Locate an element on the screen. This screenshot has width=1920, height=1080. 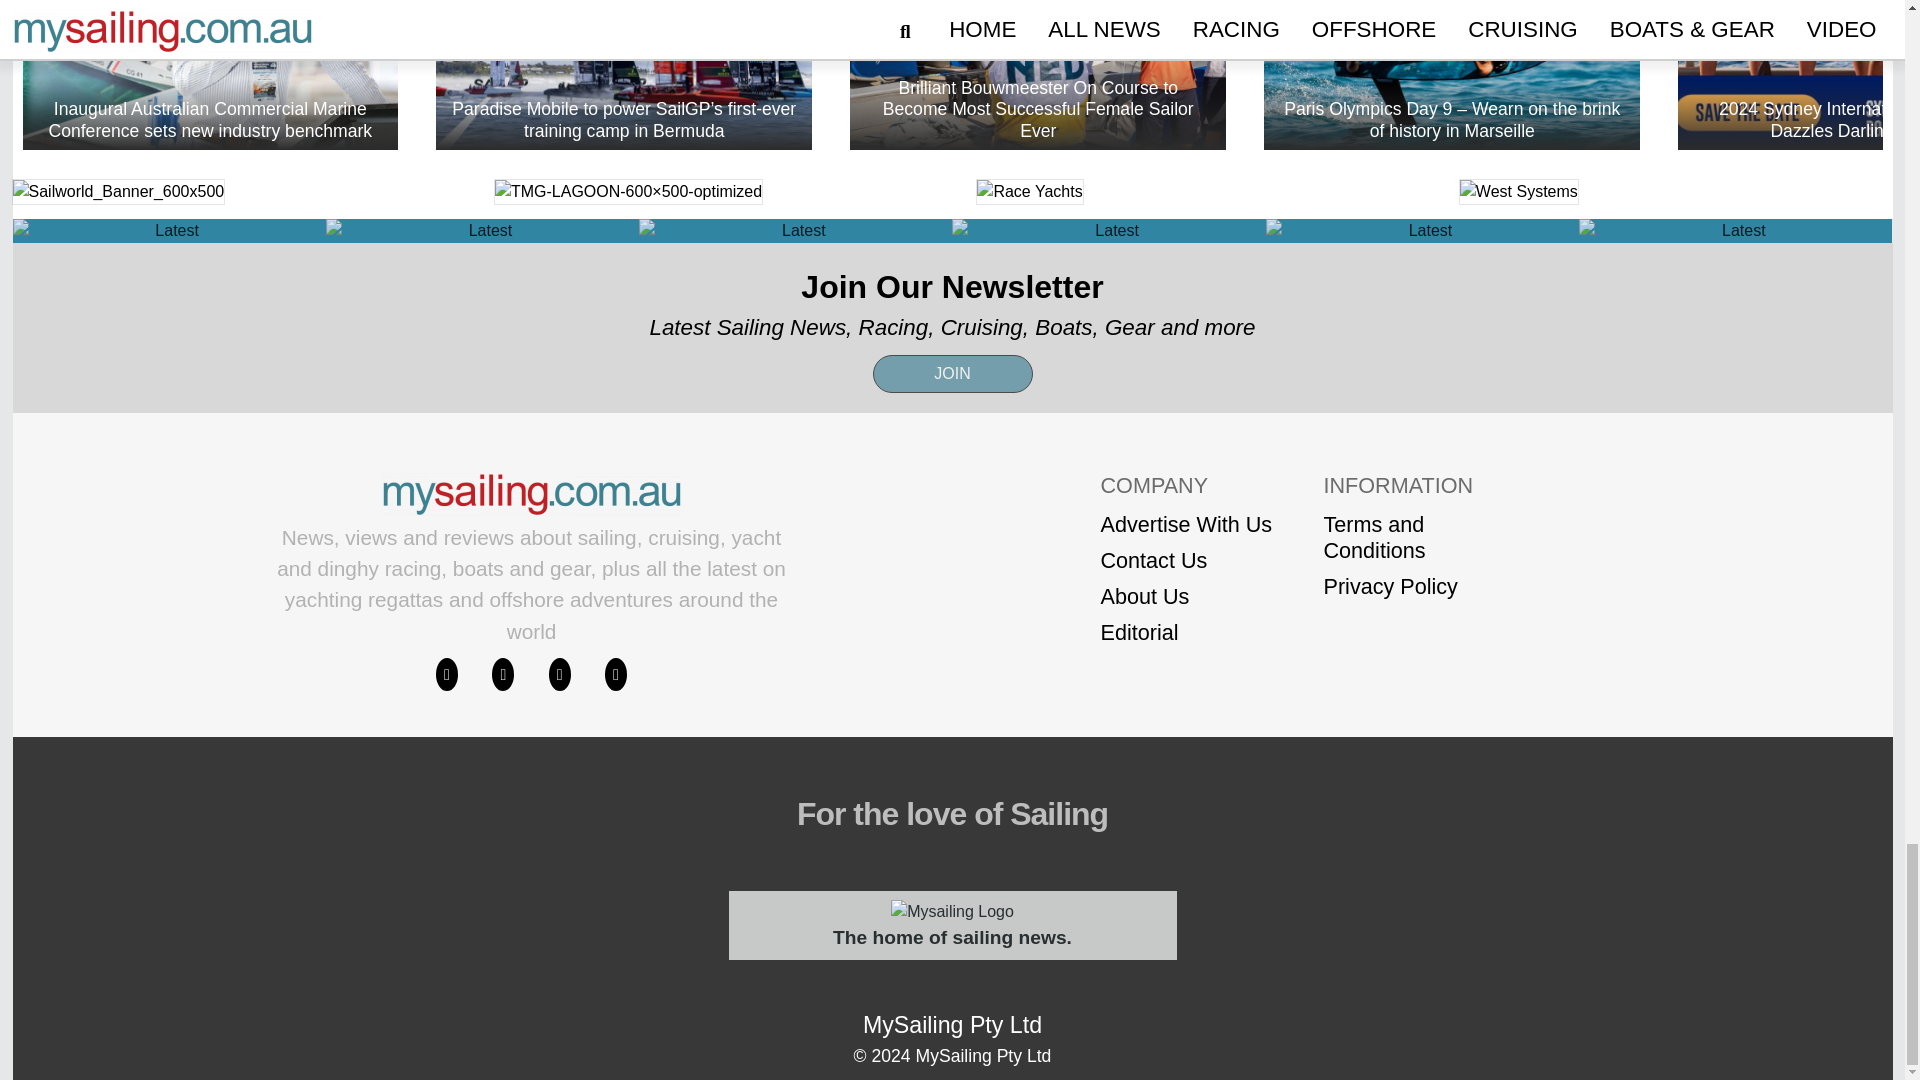
About Us is located at coordinates (1186, 597).